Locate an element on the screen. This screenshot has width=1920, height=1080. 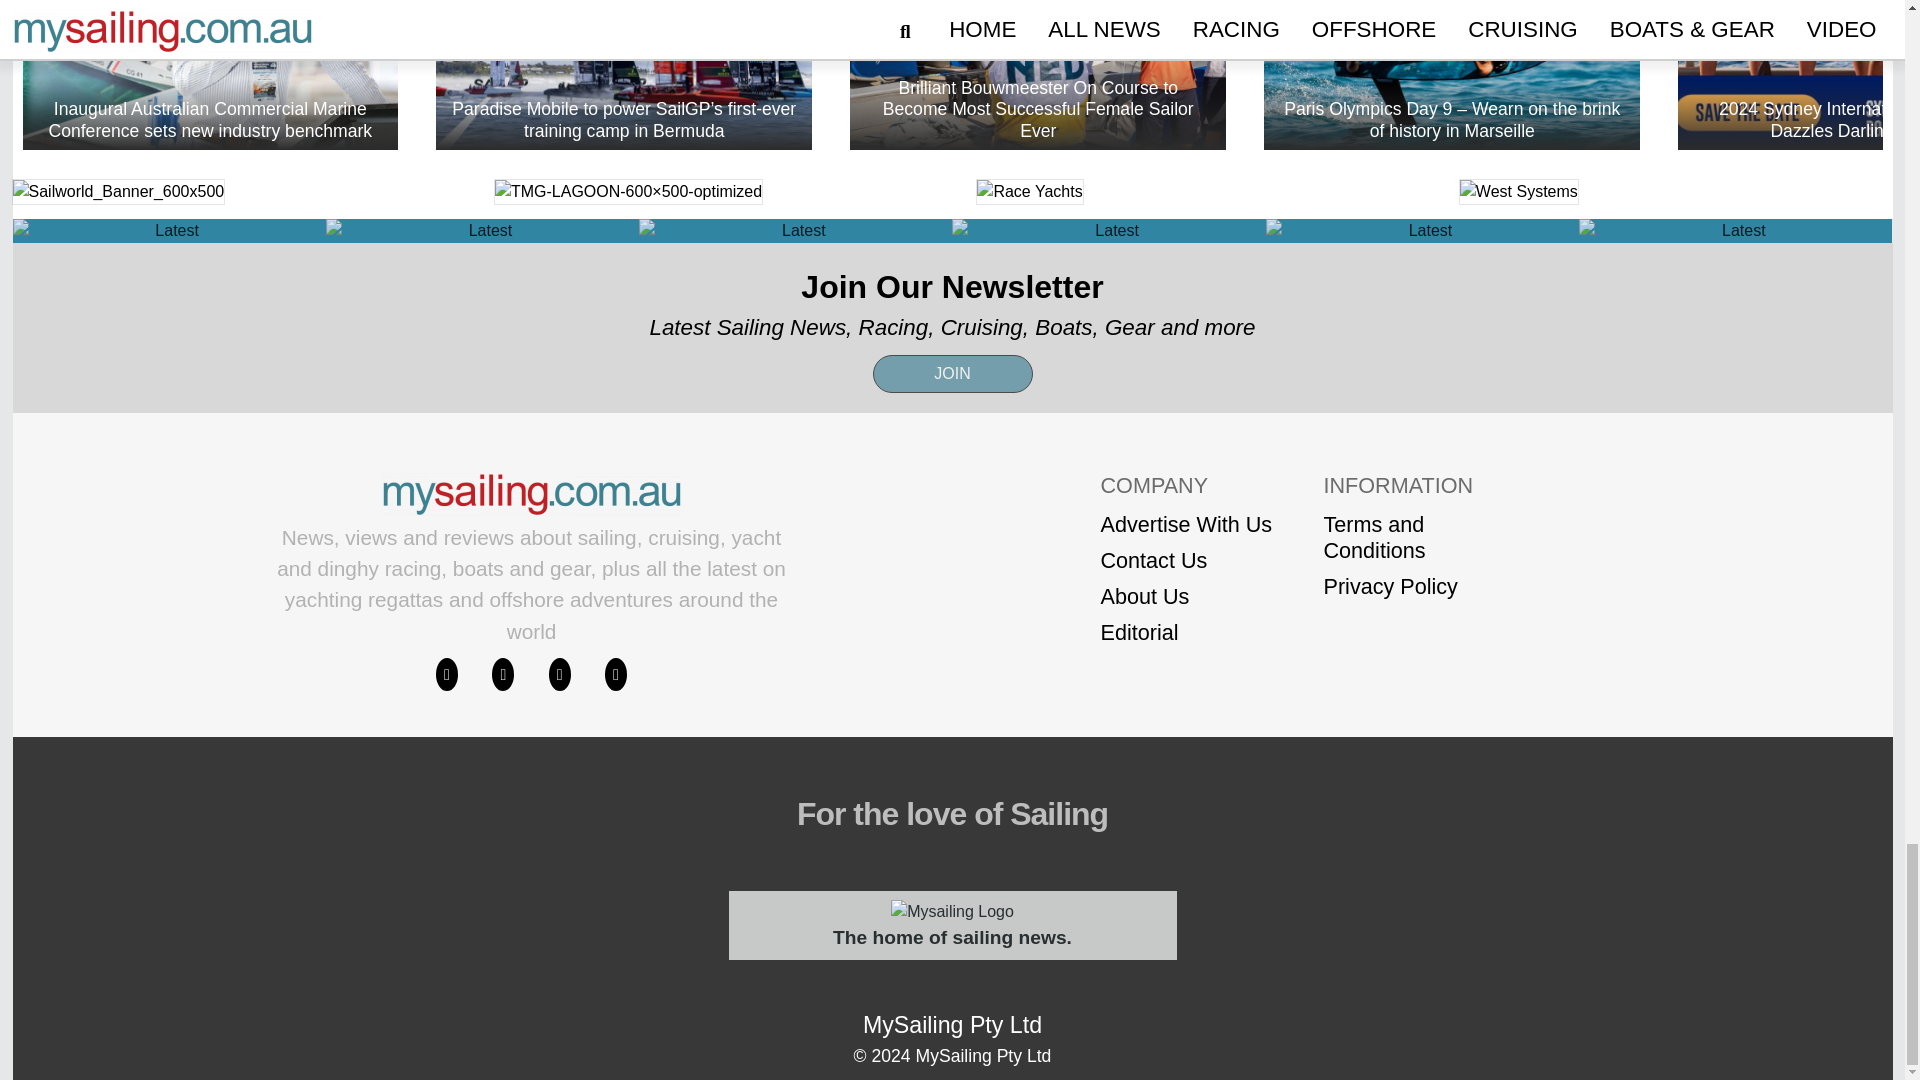
About Us is located at coordinates (1186, 597).